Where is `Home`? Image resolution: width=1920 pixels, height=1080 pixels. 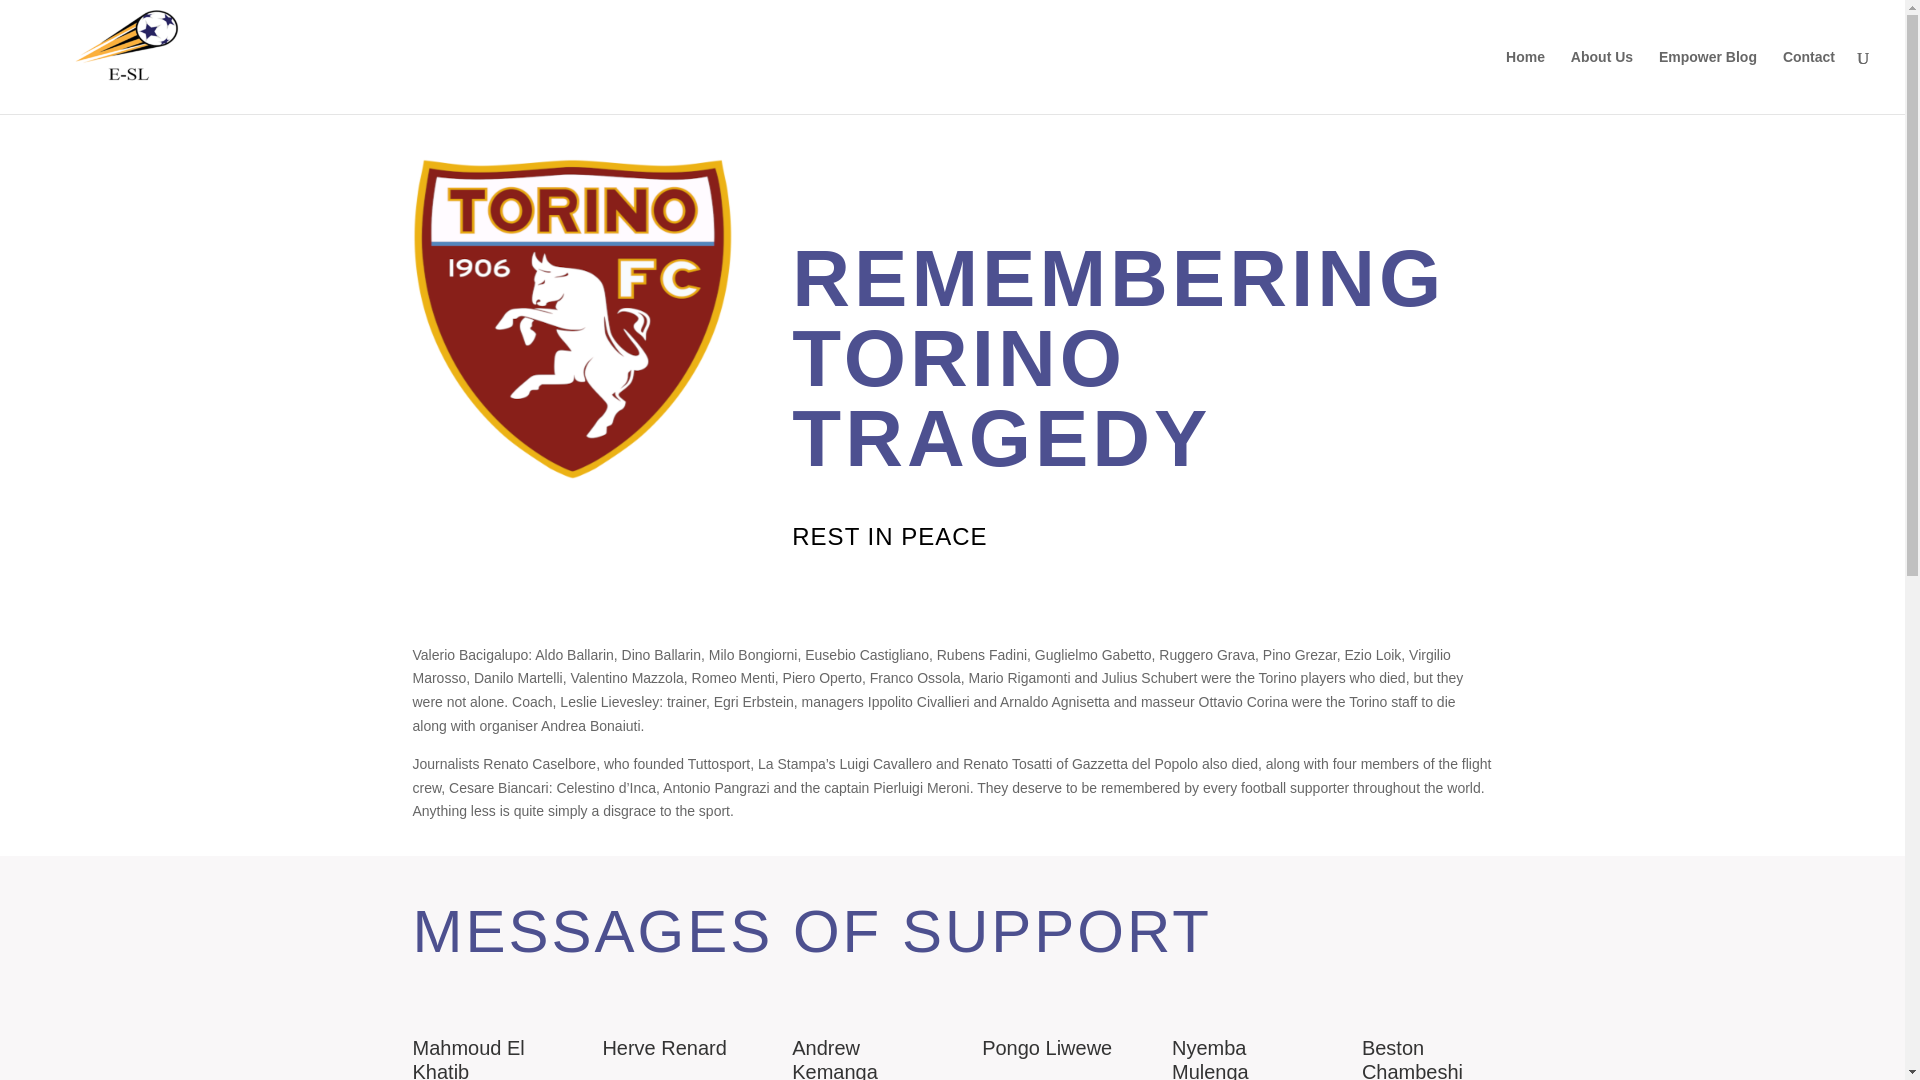 Home is located at coordinates (1525, 82).